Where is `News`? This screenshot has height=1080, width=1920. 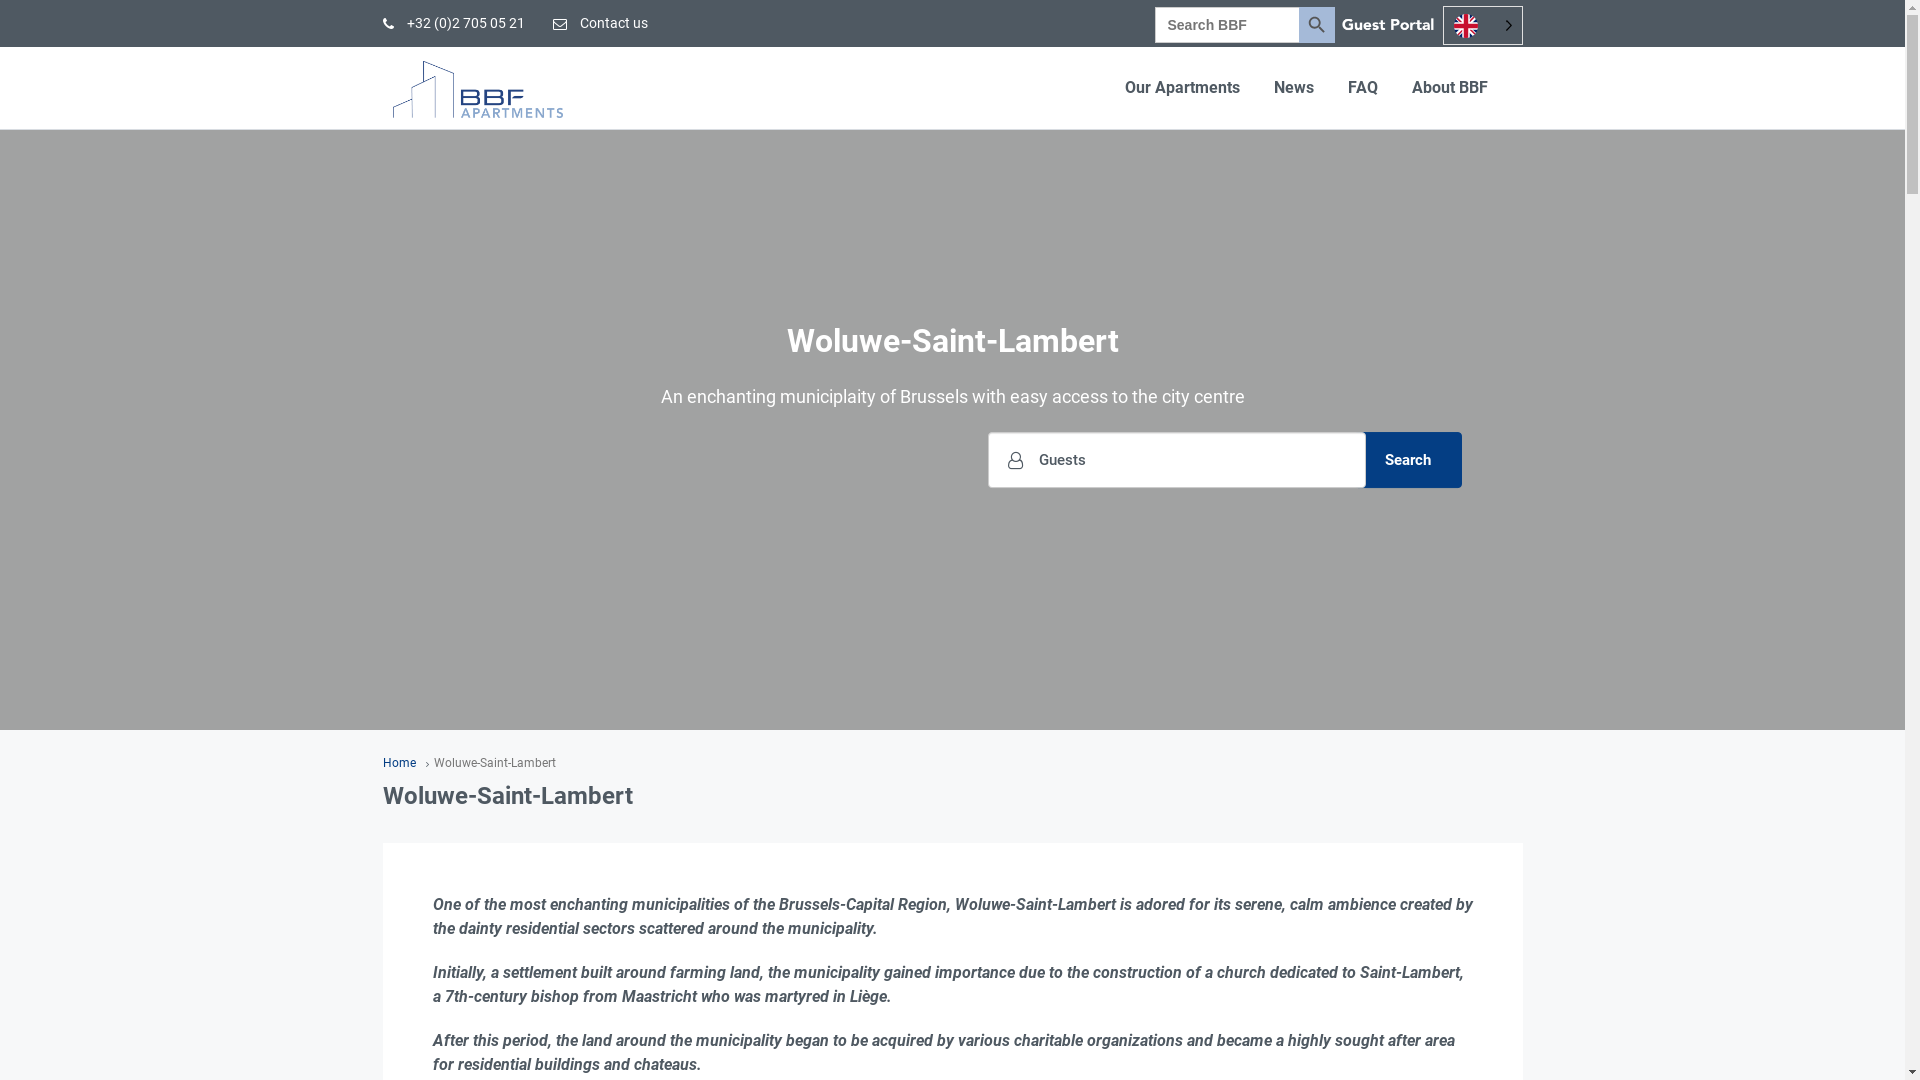 News is located at coordinates (1293, 88).